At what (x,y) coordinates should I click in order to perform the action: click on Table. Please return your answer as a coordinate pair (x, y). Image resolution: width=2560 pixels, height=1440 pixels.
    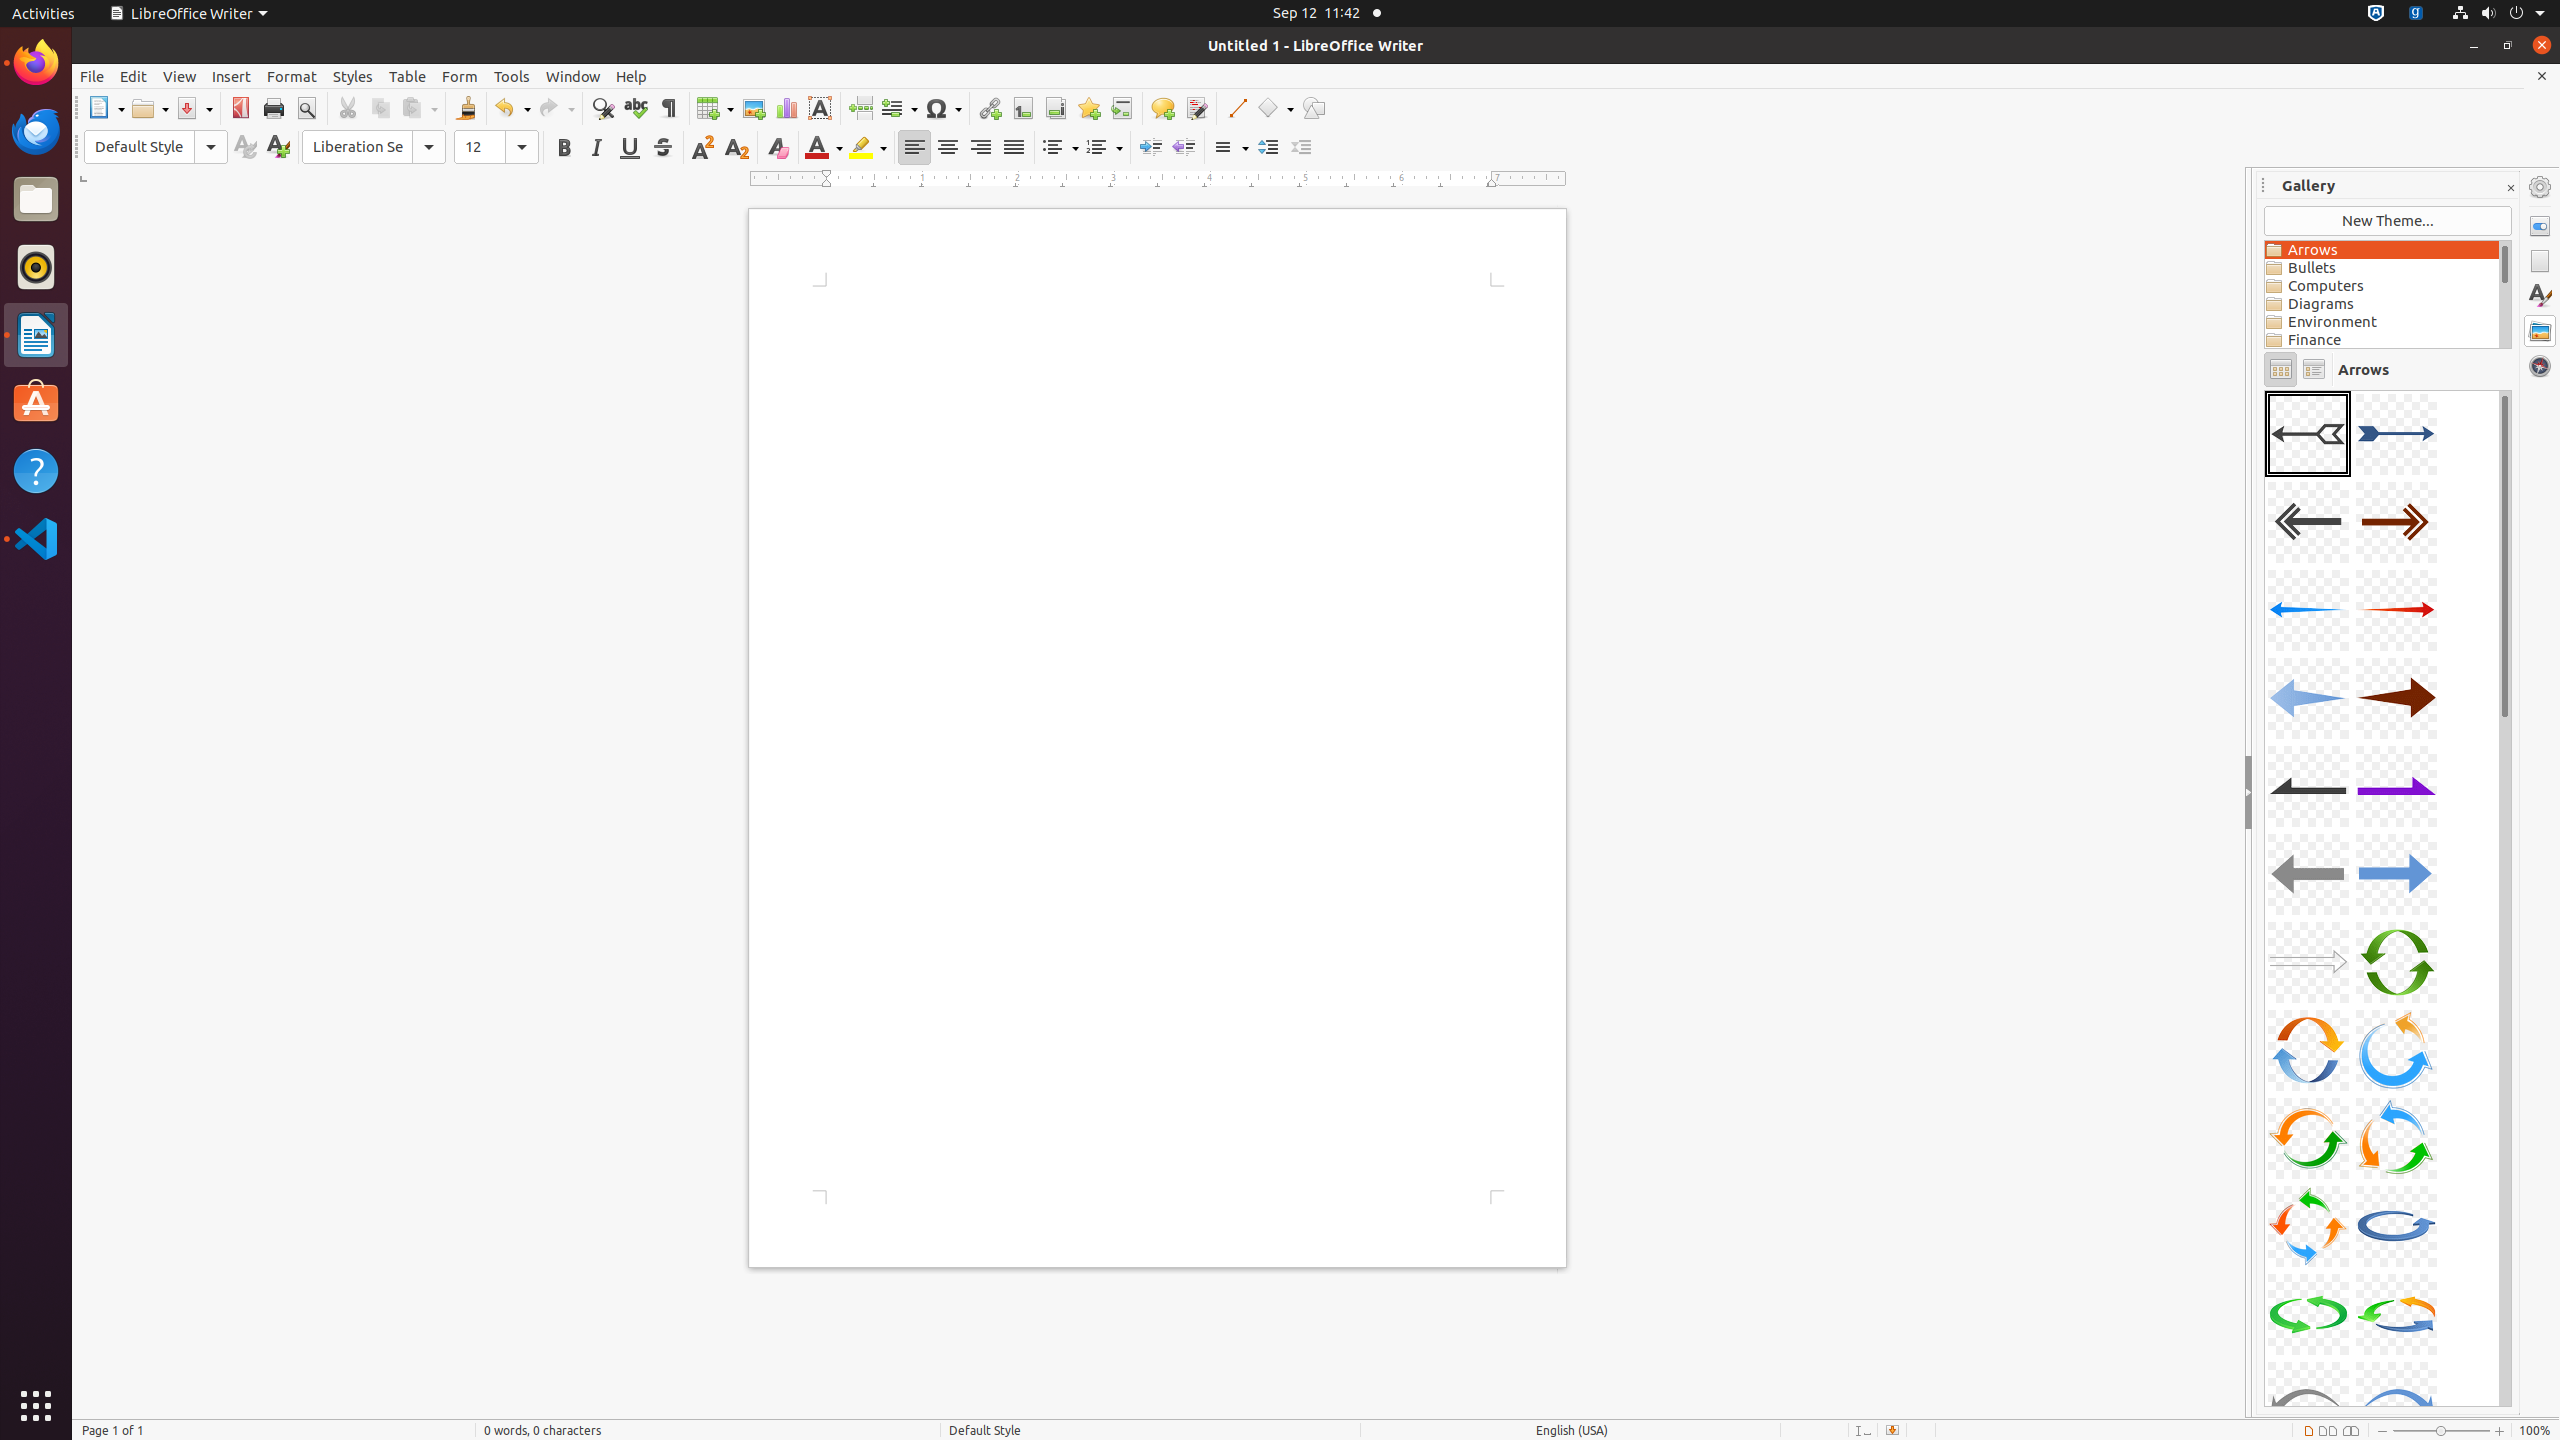
    Looking at the image, I should click on (408, 76).